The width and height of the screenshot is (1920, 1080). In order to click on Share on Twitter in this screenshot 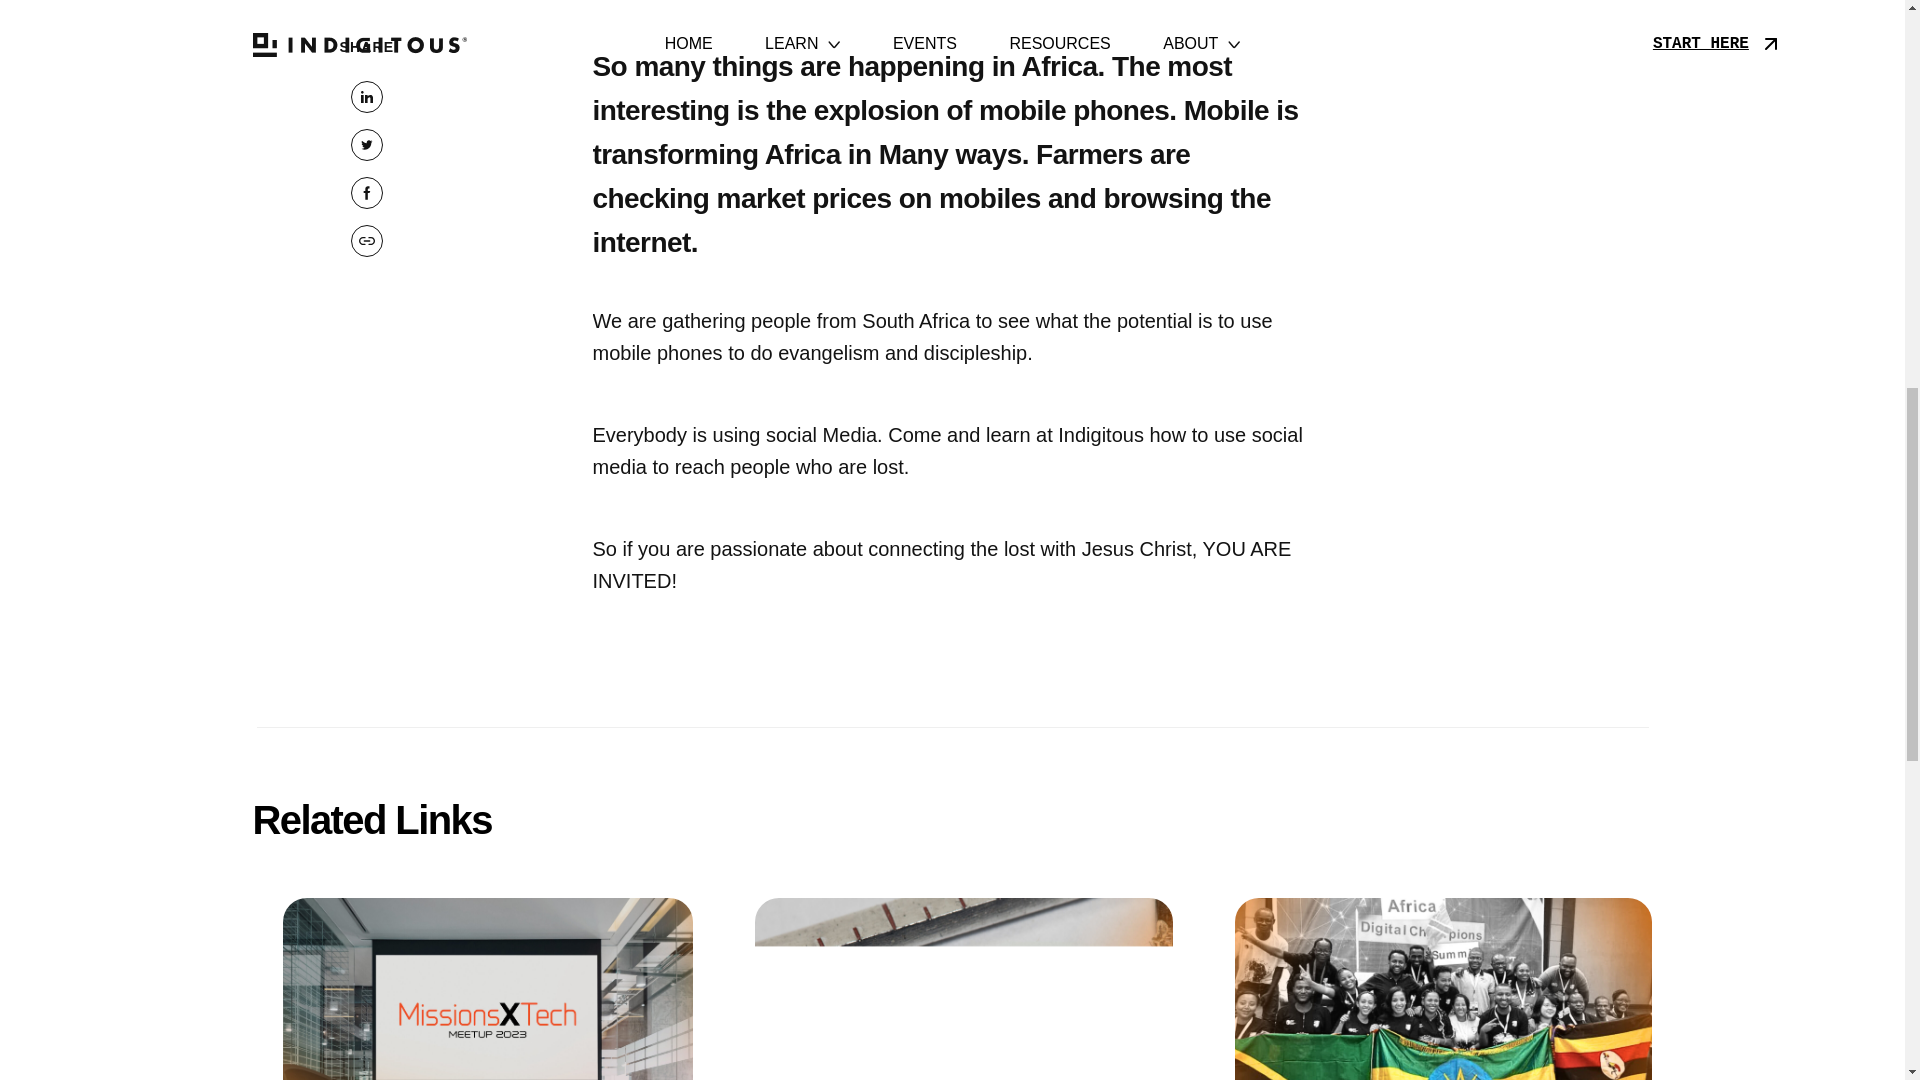, I will do `click(367, 144)`.